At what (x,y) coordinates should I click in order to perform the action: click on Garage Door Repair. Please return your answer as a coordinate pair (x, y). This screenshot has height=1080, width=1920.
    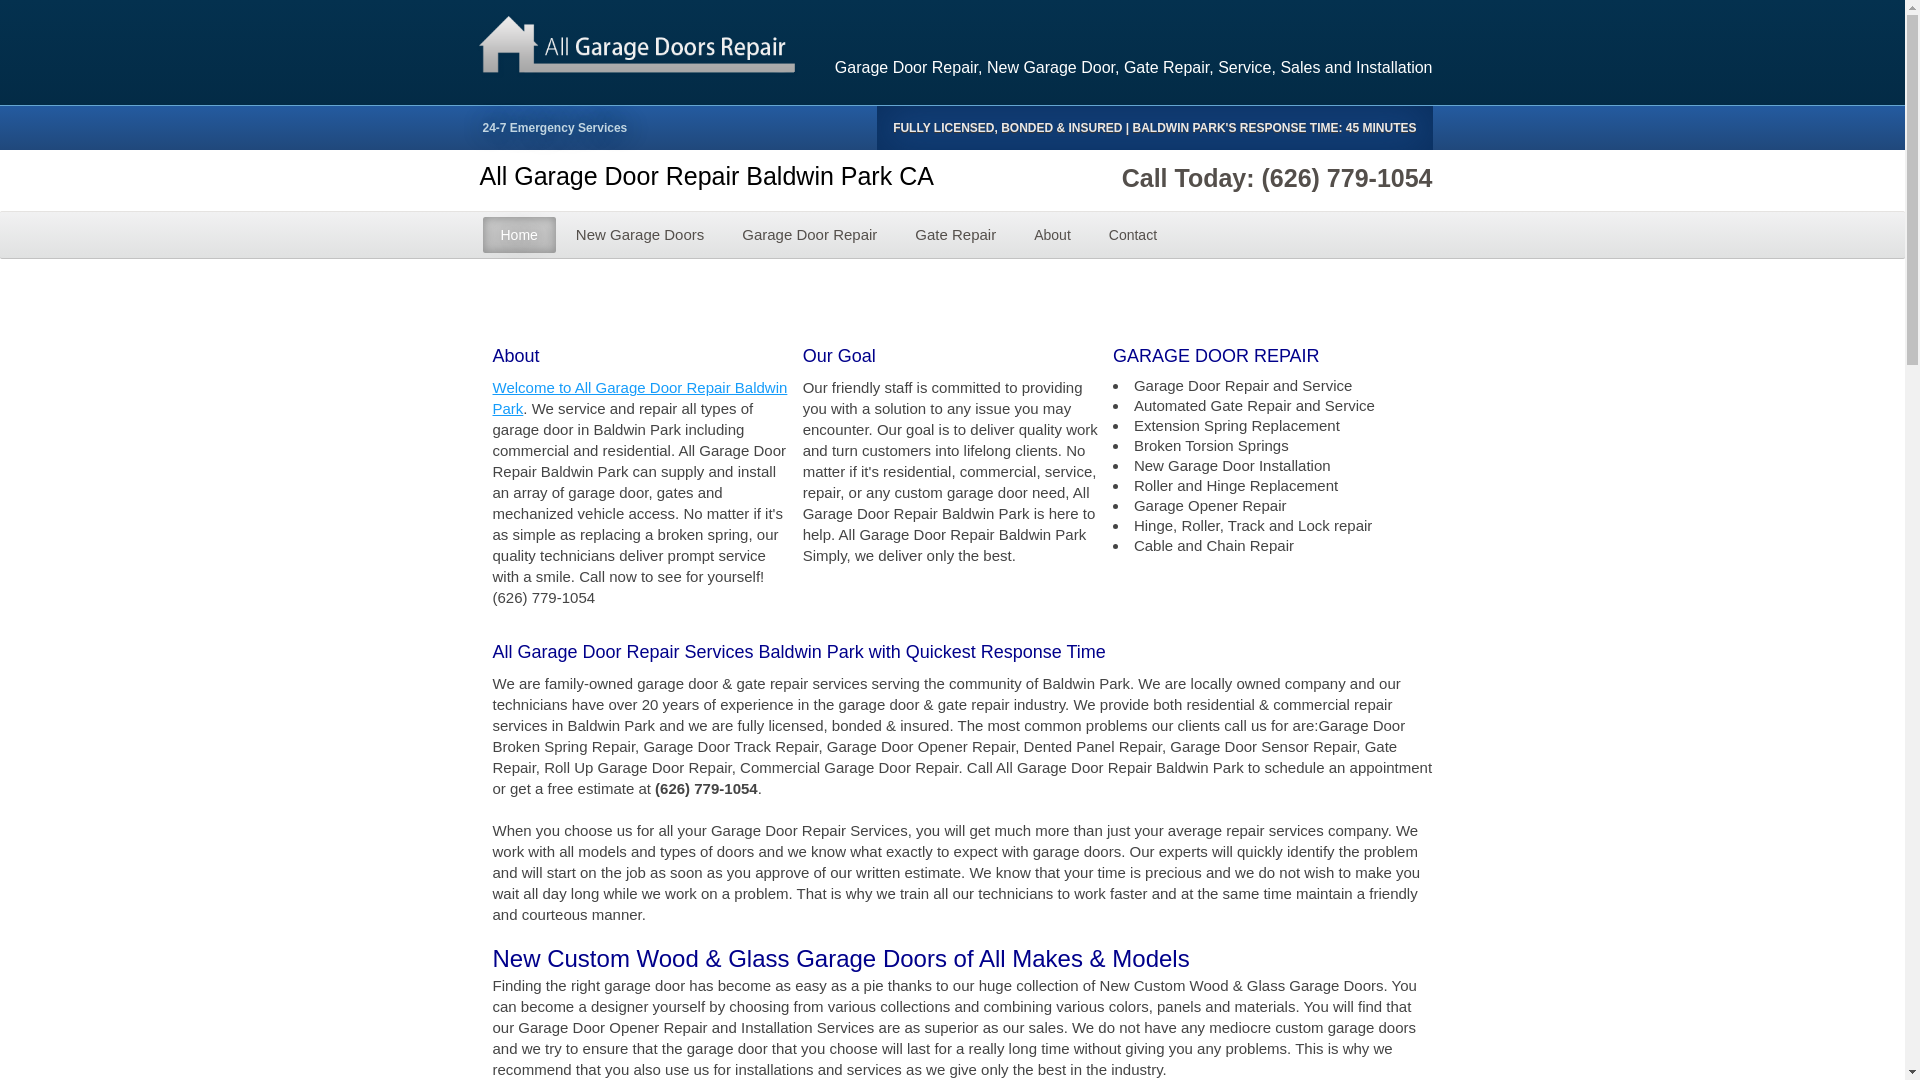
    Looking at the image, I should click on (808, 234).